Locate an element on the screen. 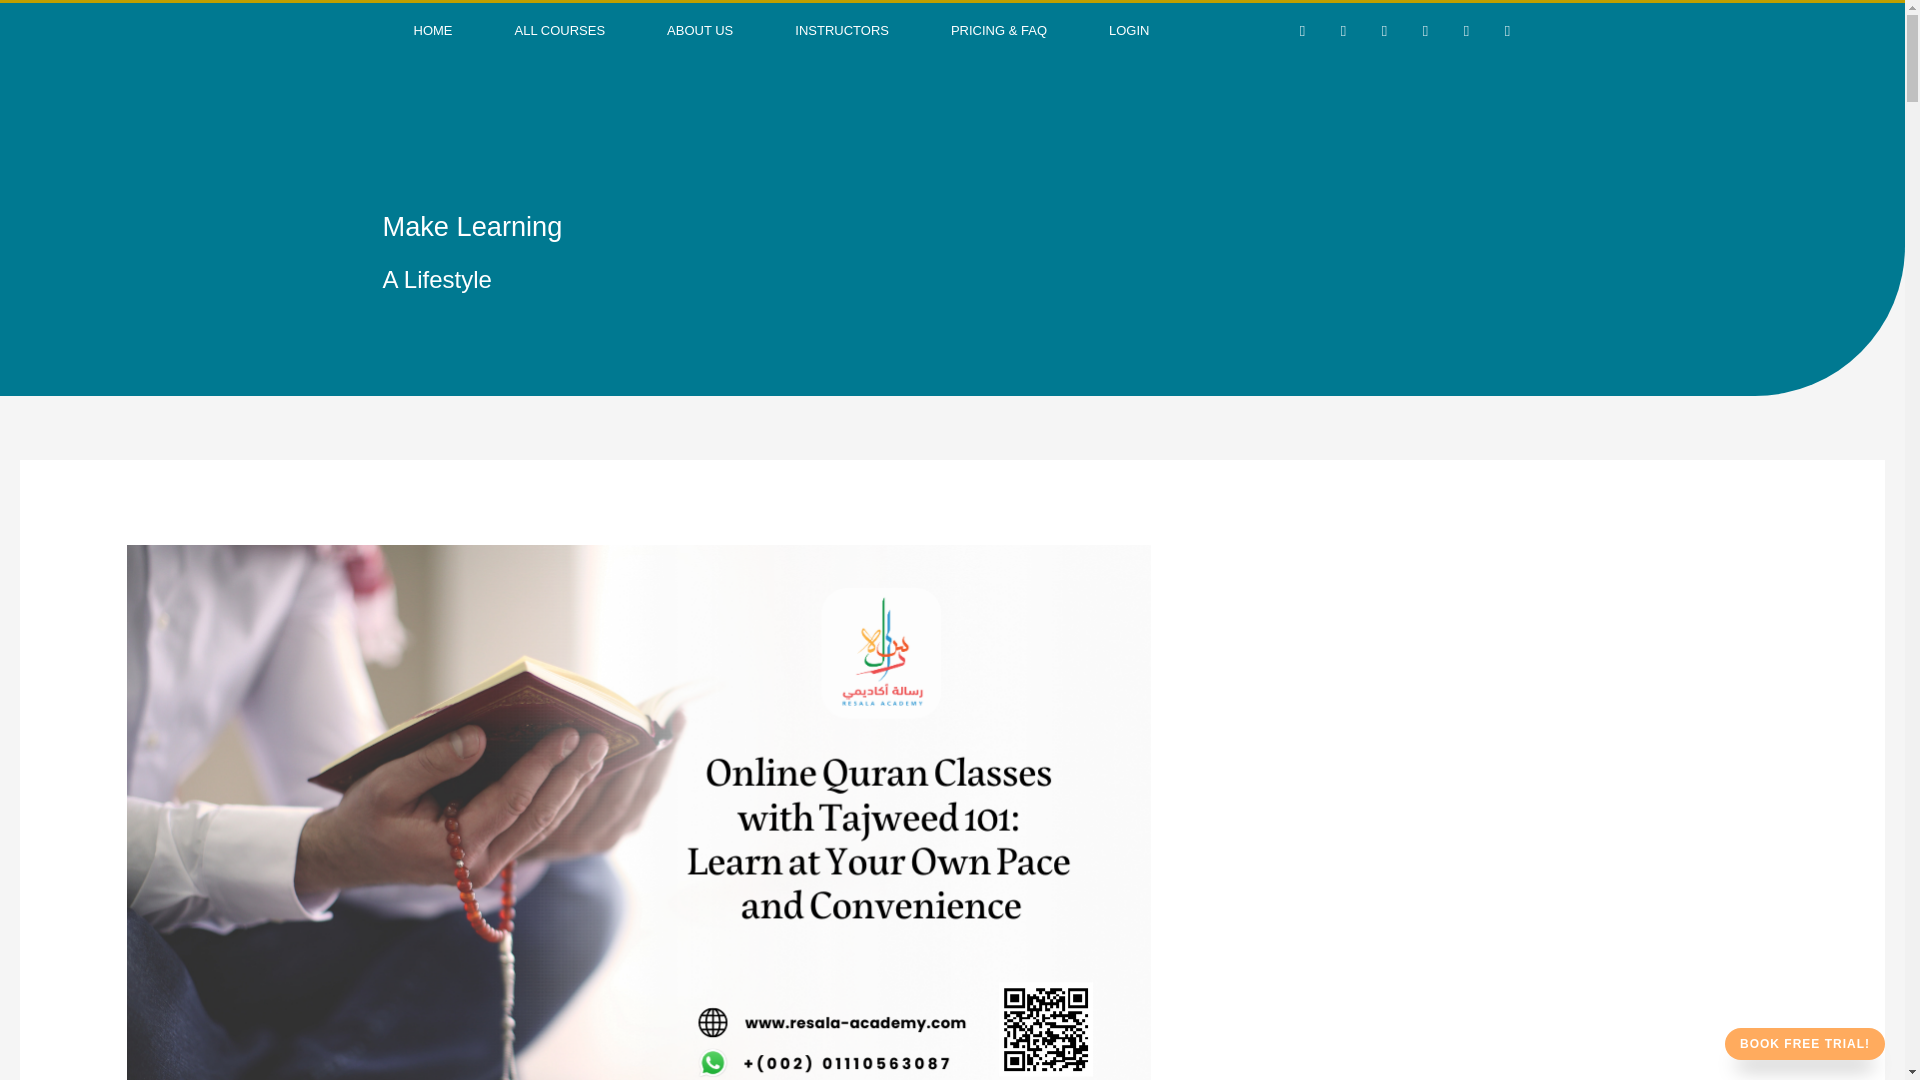 This screenshot has height=1080, width=1920. Facebook-f is located at coordinates (1302, 31).